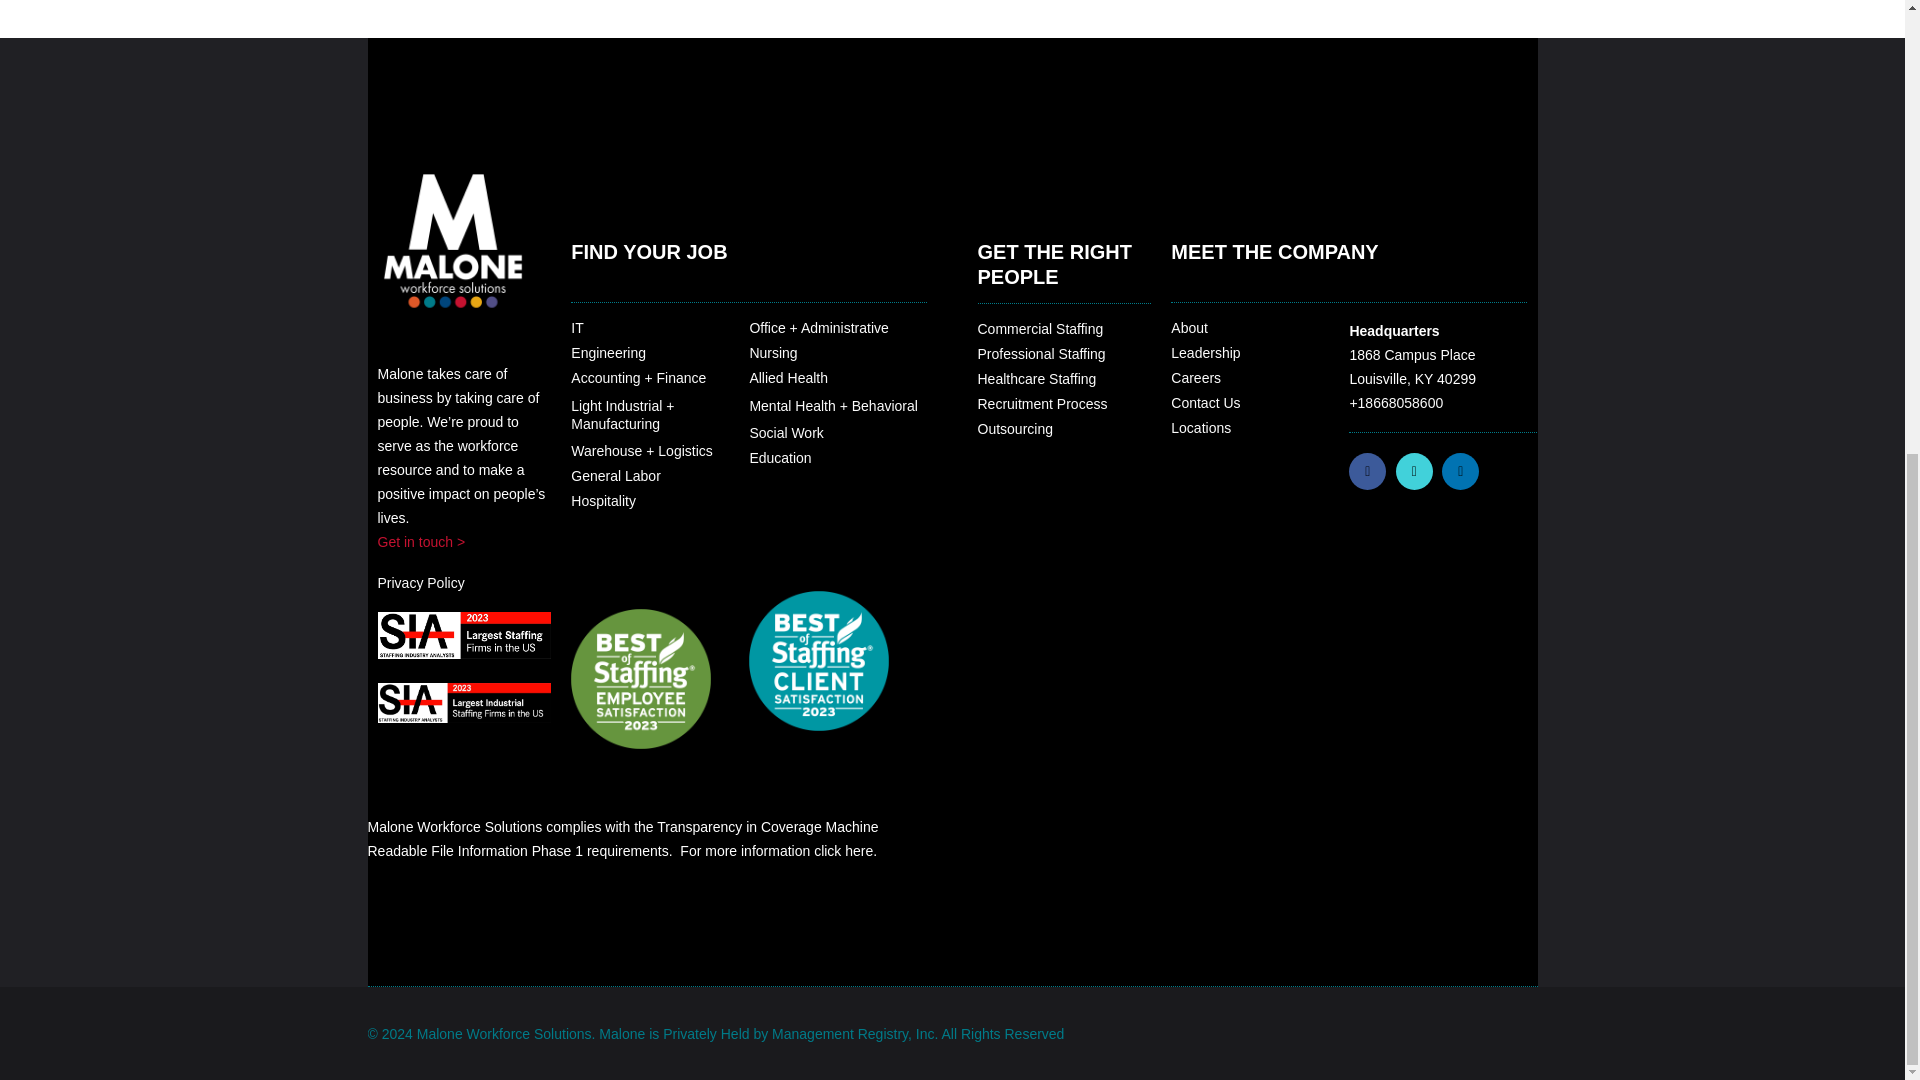 Image resolution: width=1920 pixels, height=1080 pixels. What do you see at coordinates (421, 582) in the screenshot?
I see `Privacy Policy` at bounding box center [421, 582].